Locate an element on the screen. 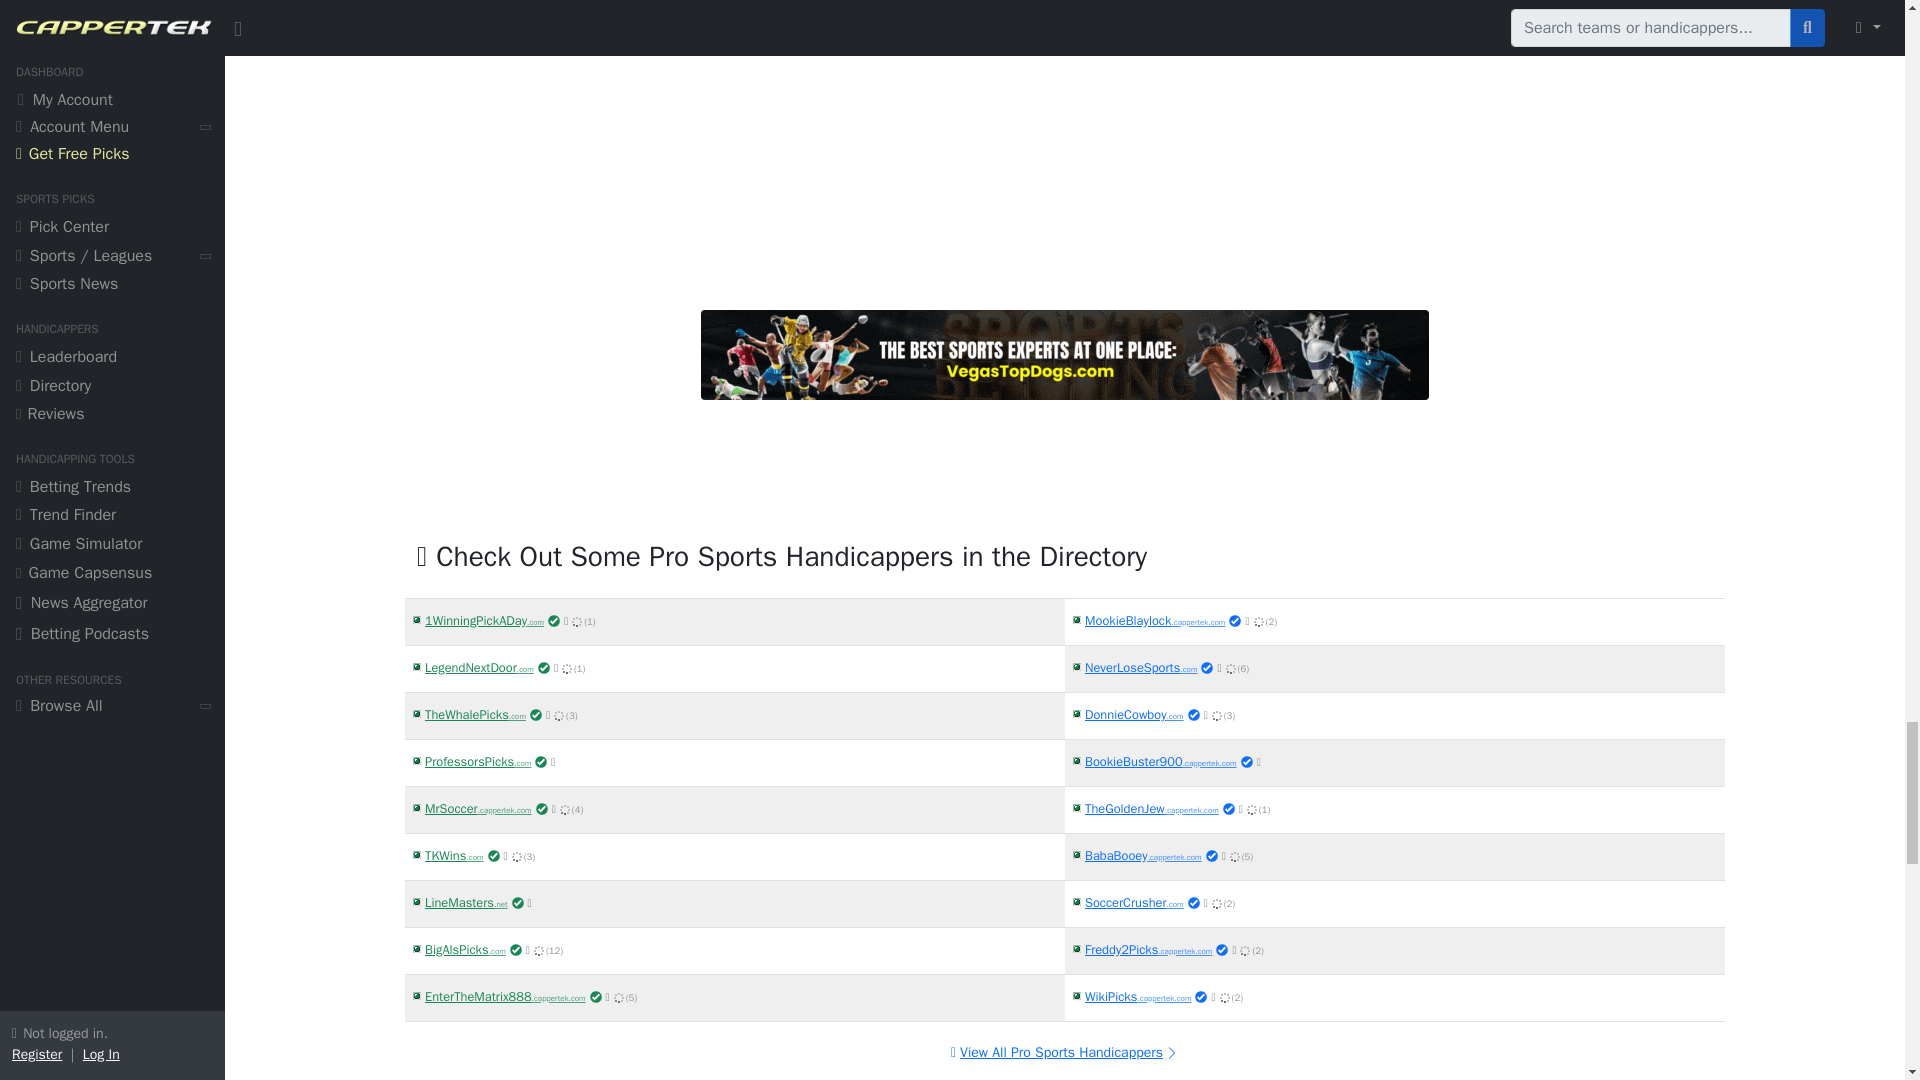 The width and height of the screenshot is (1920, 1080). Pro Featured Verified Service is located at coordinates (543, 668).